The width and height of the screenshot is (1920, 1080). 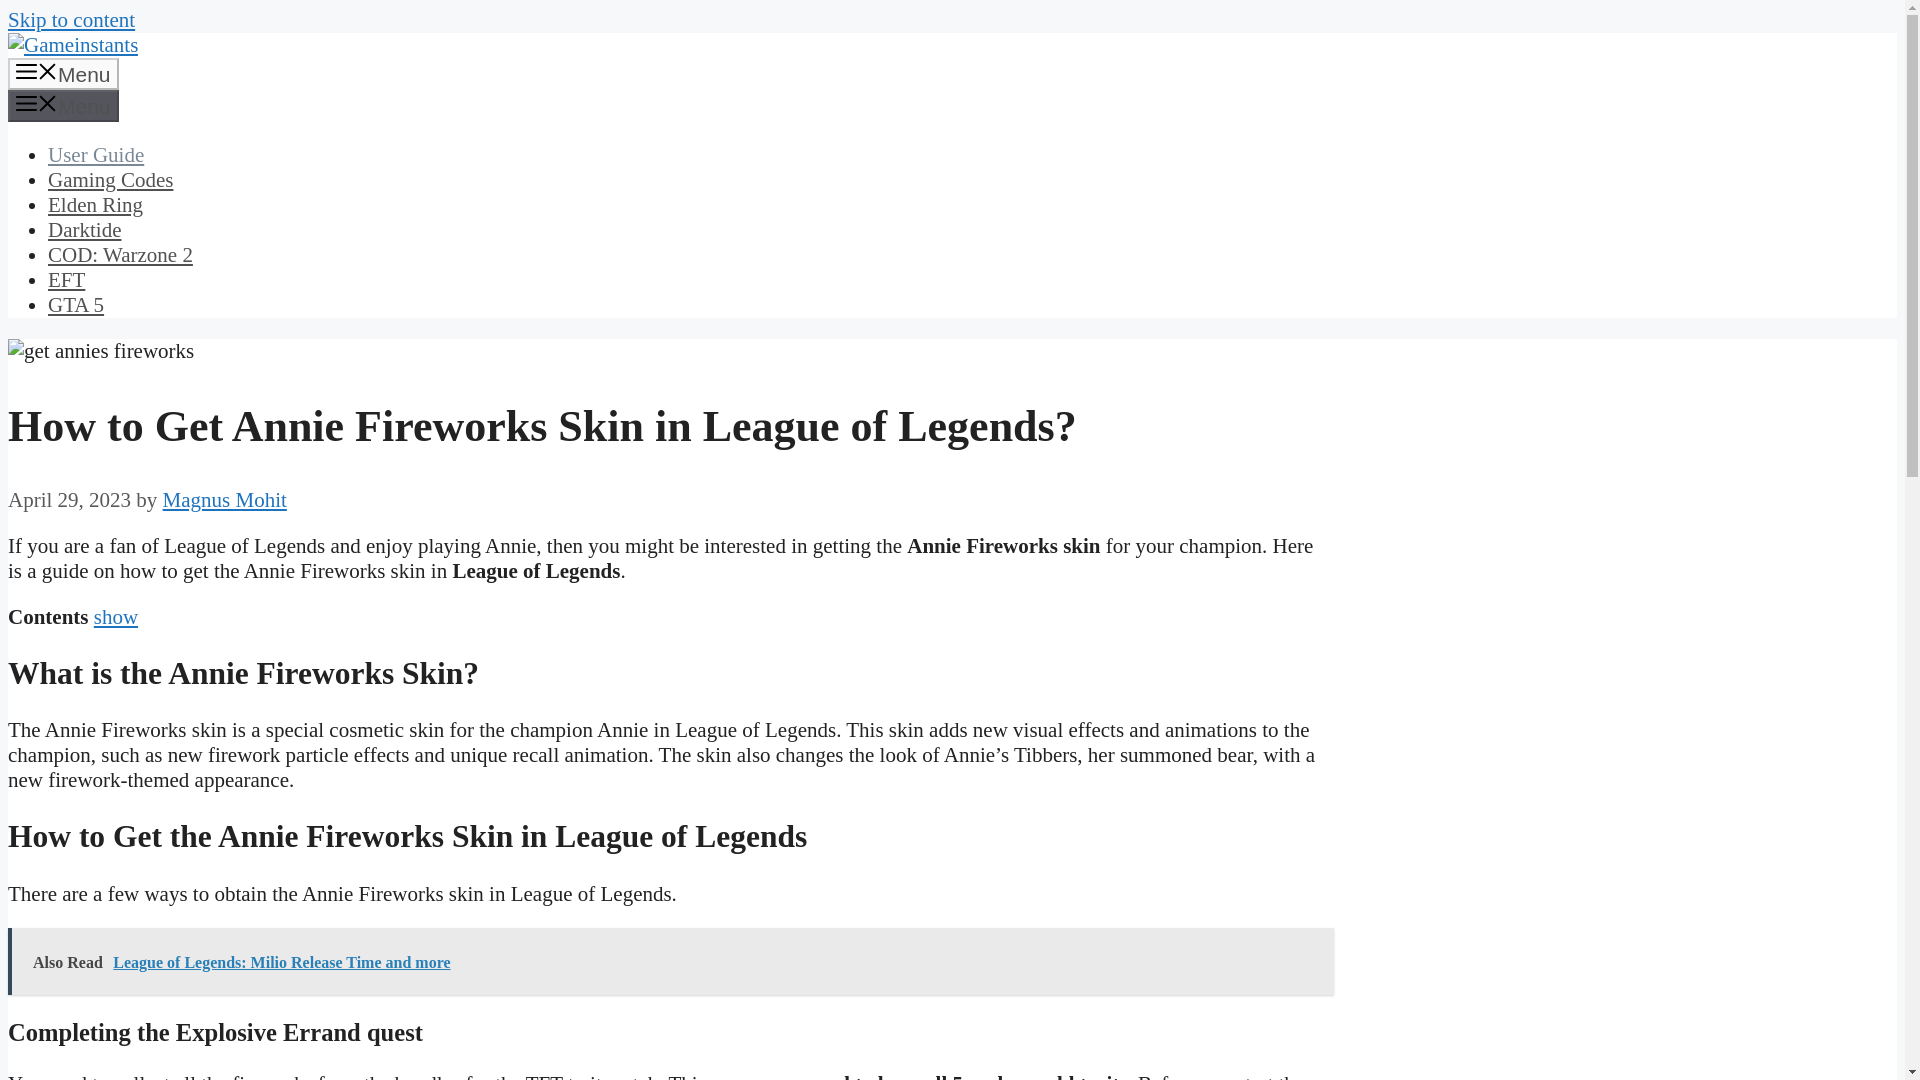 What do you see at coordinates (66, 279) in the screenshot?
I see `EFT` at bounding box center [66, 279].